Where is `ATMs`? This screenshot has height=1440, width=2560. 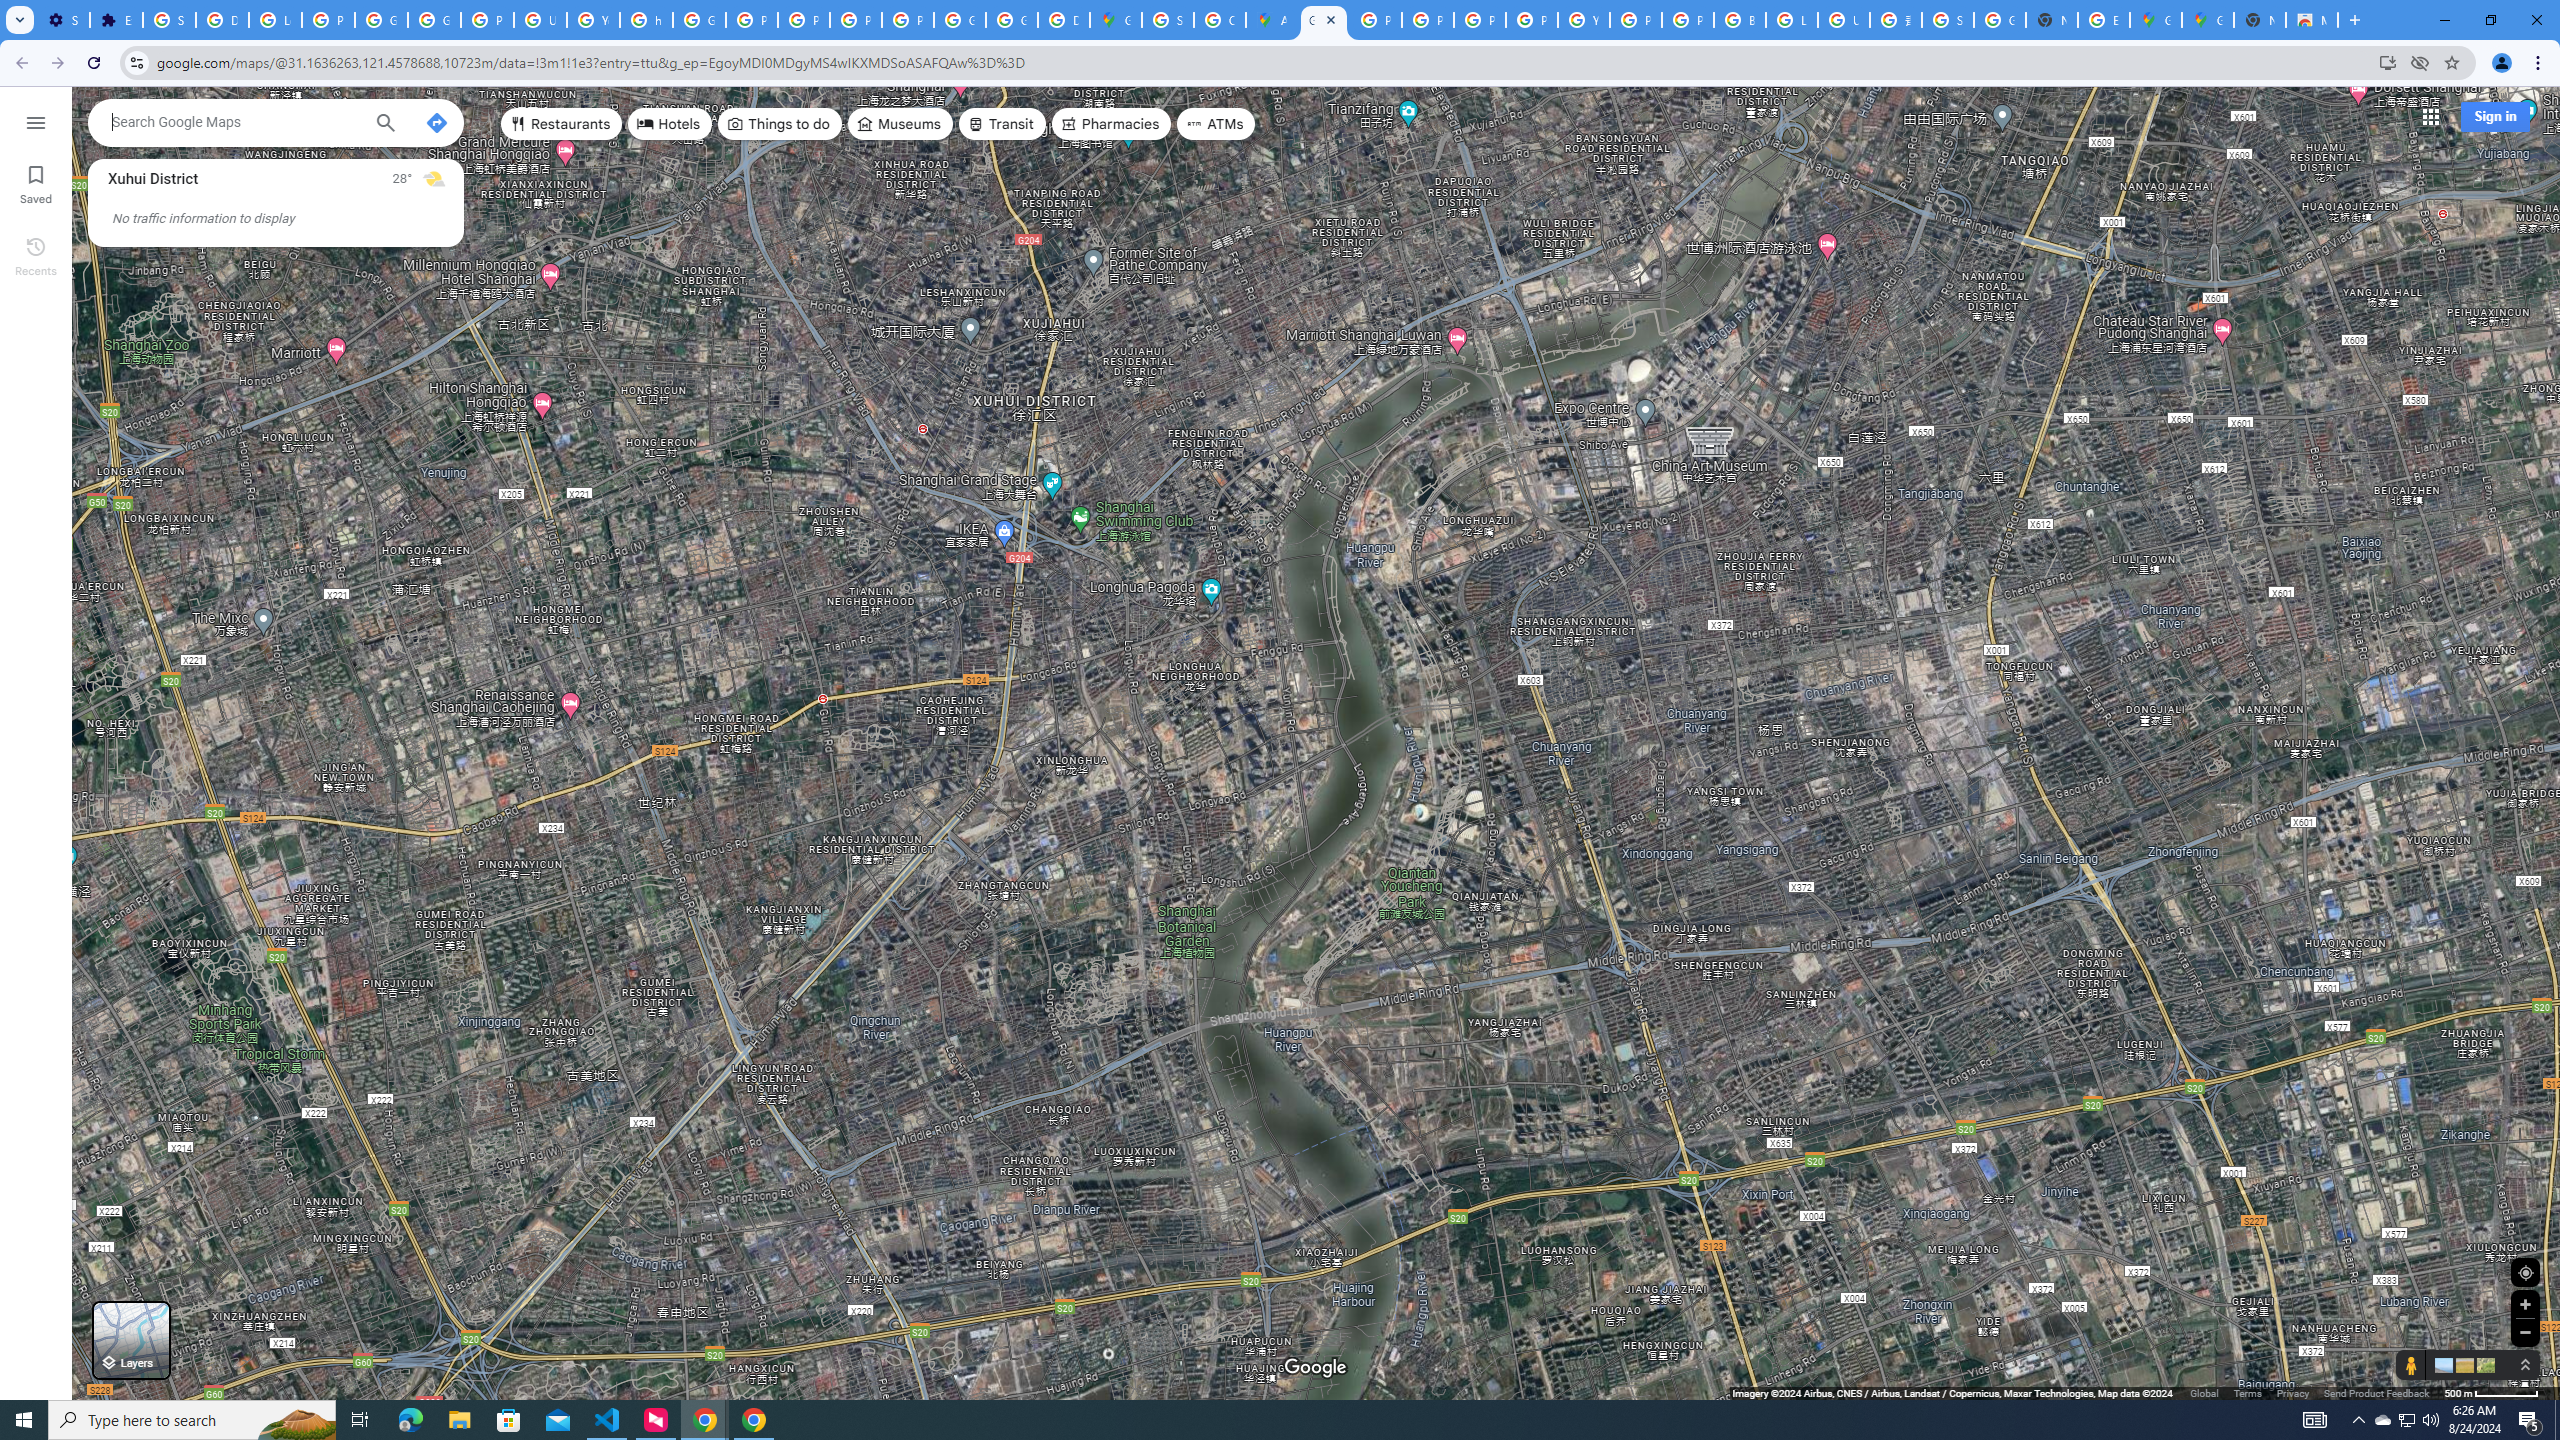
ATMs is located at coordinates (1216, 124).